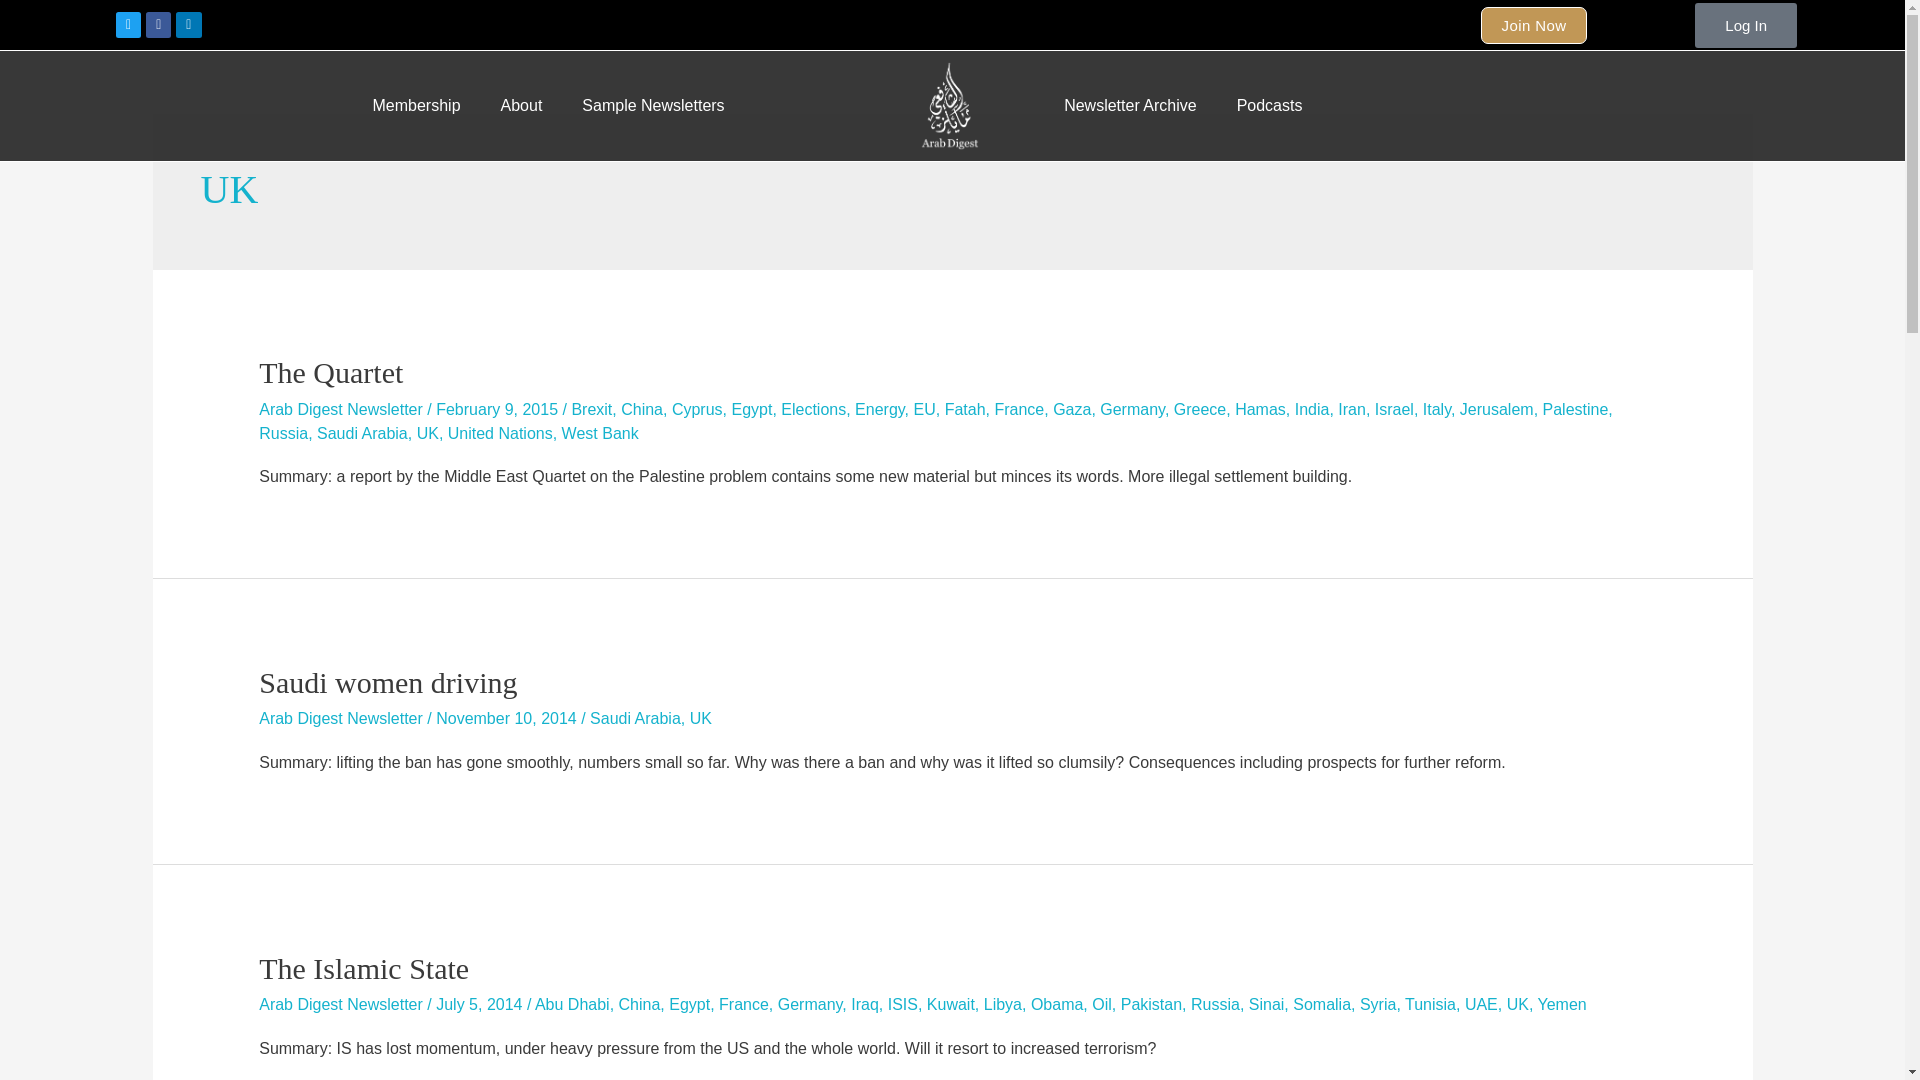  I want to click on Energy, so click(879, 408).